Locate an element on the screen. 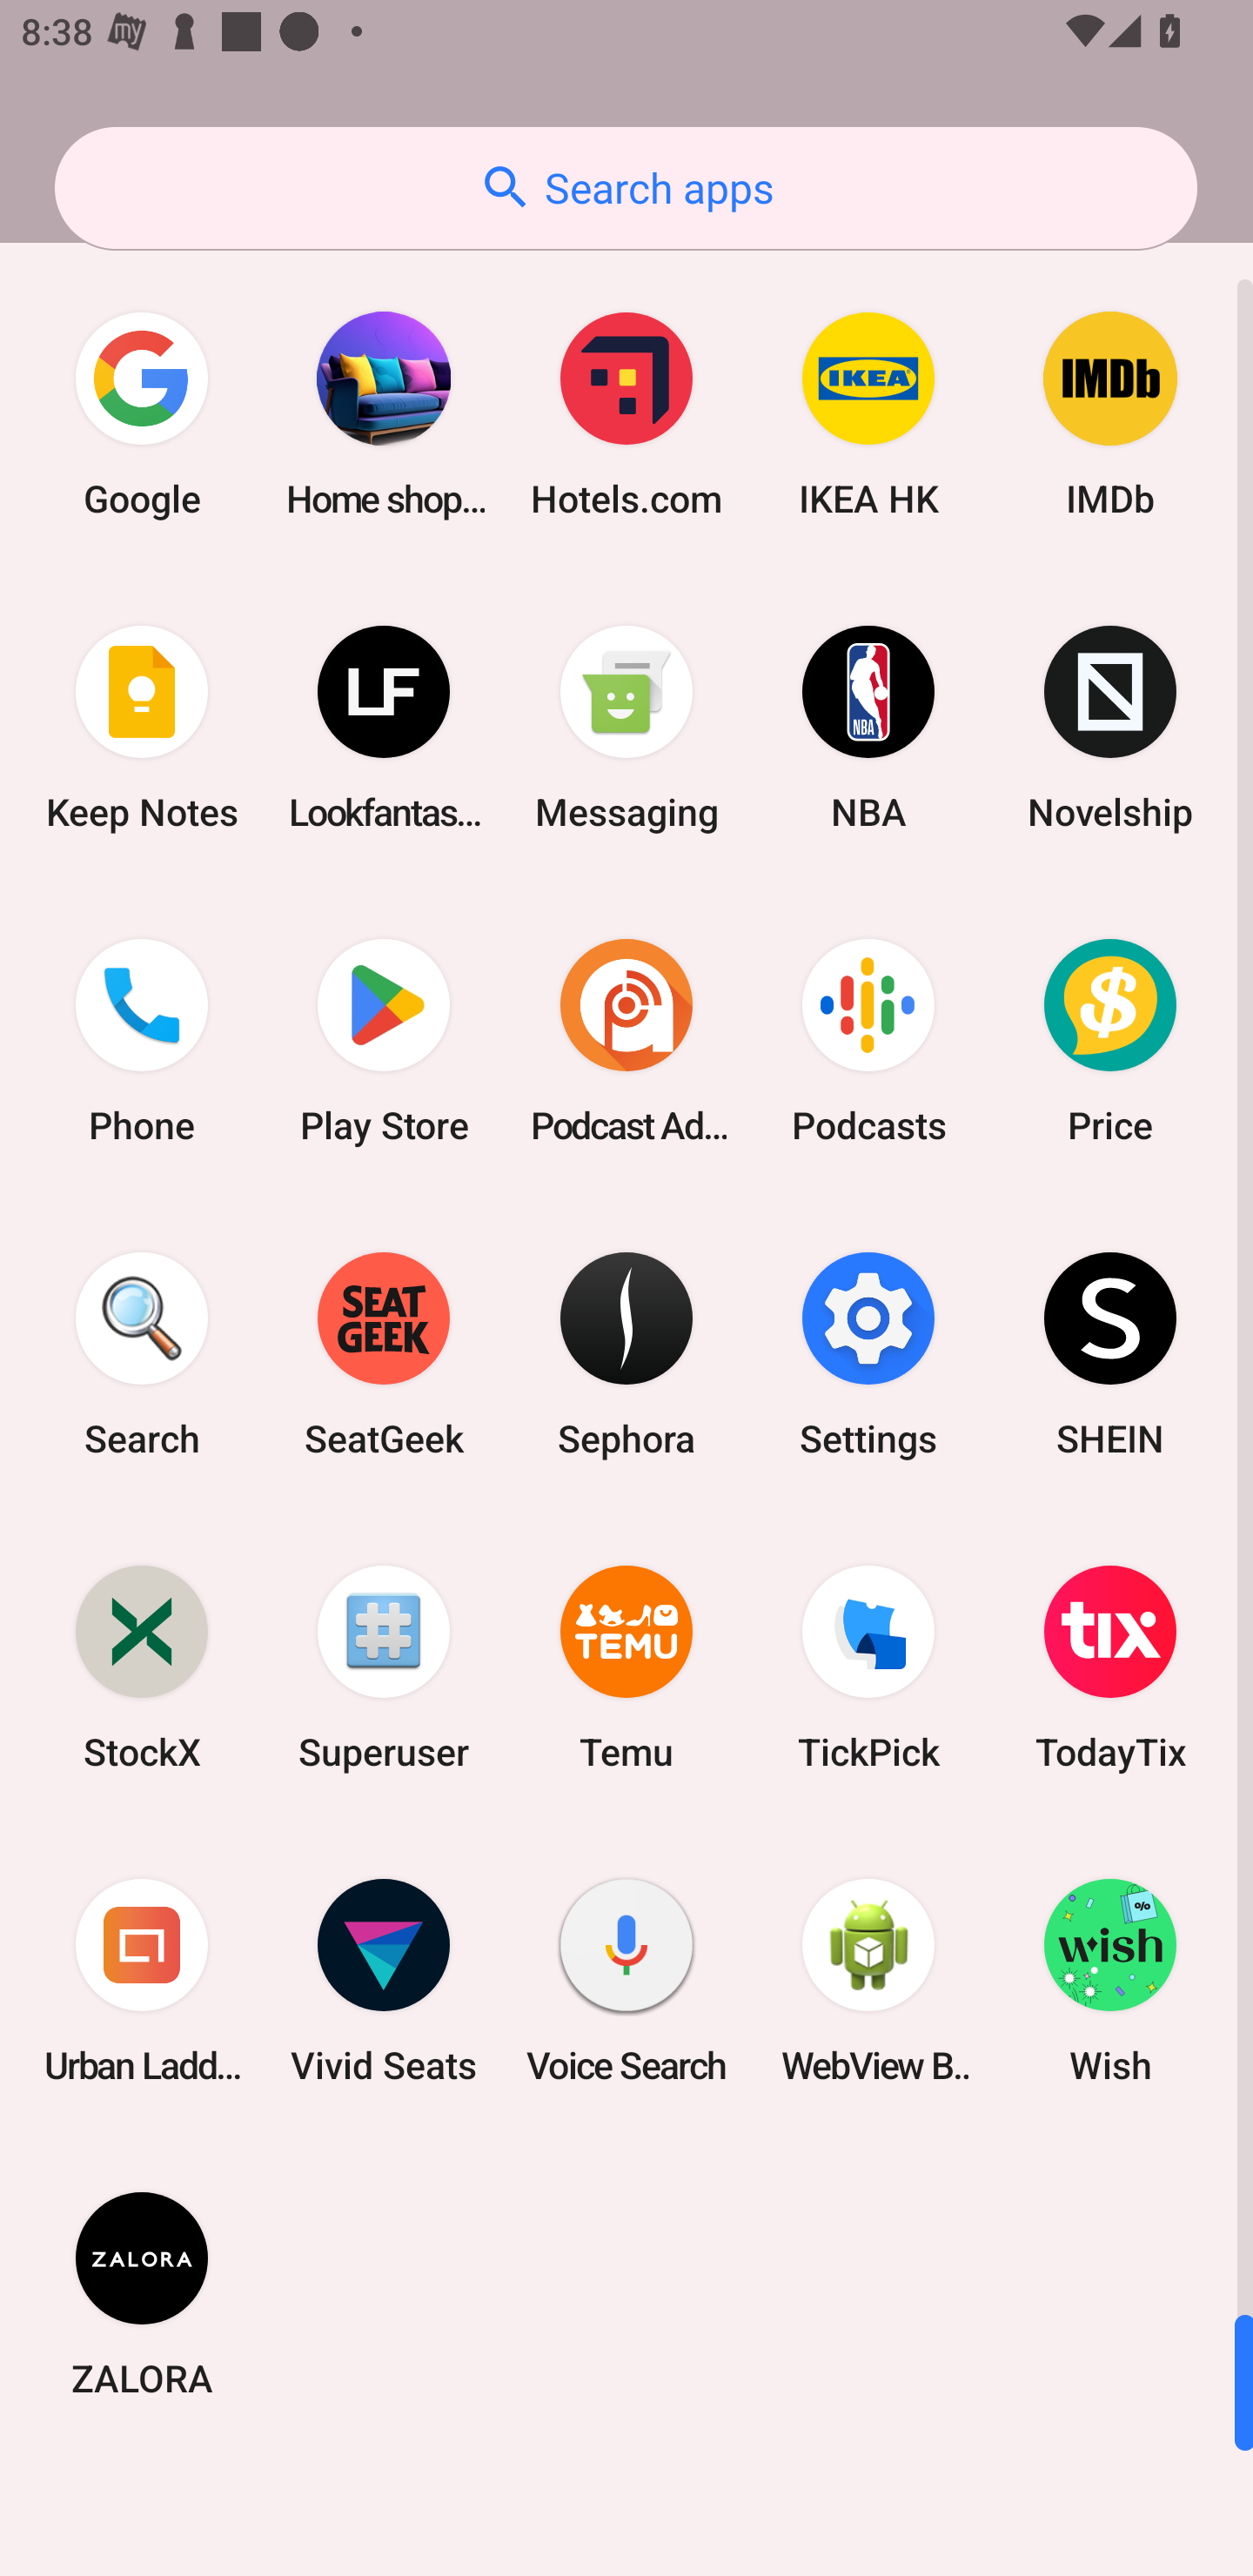 Image resolution: width=1253 pixels, height=2576 pixels. Urban Ladder is located at coordinates (142, 1981).